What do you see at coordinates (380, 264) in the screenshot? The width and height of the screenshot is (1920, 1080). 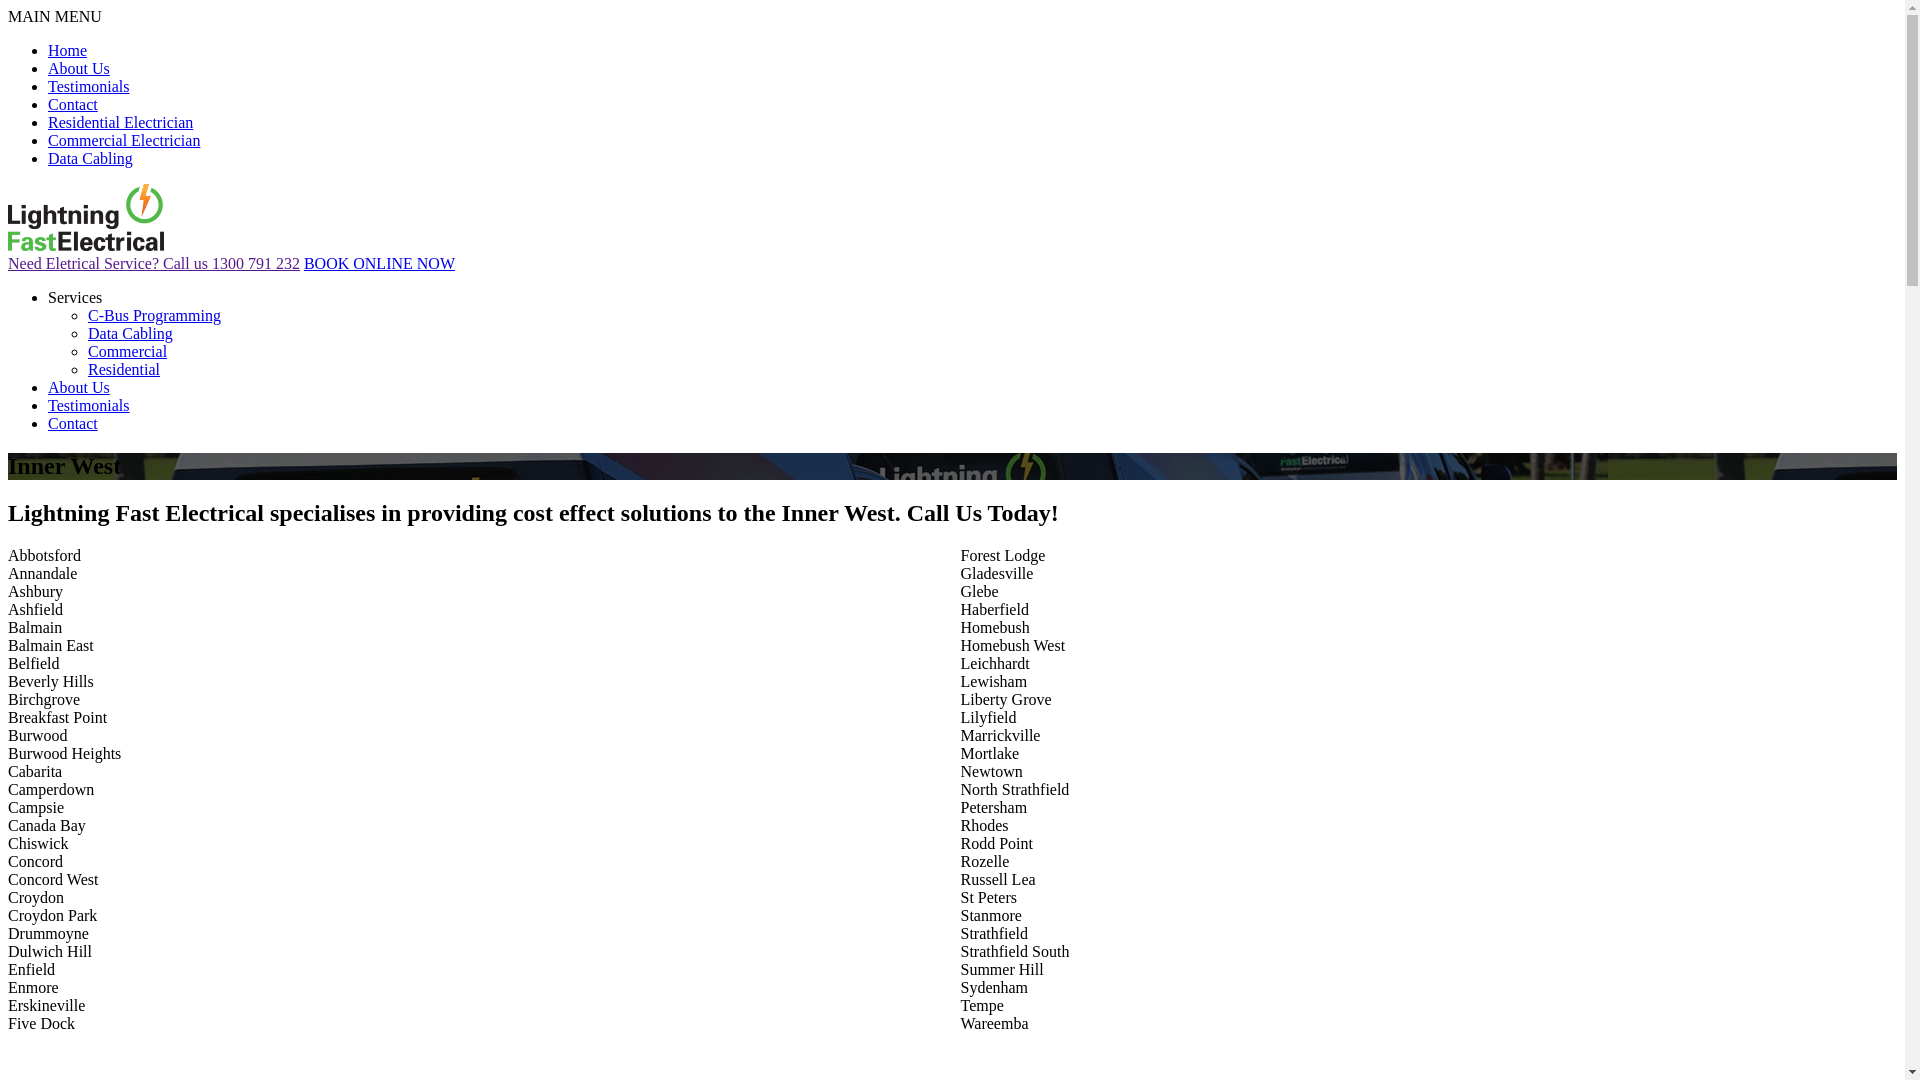 I see `BOOK ONLINE NOW` at bounding box center [380, 264].